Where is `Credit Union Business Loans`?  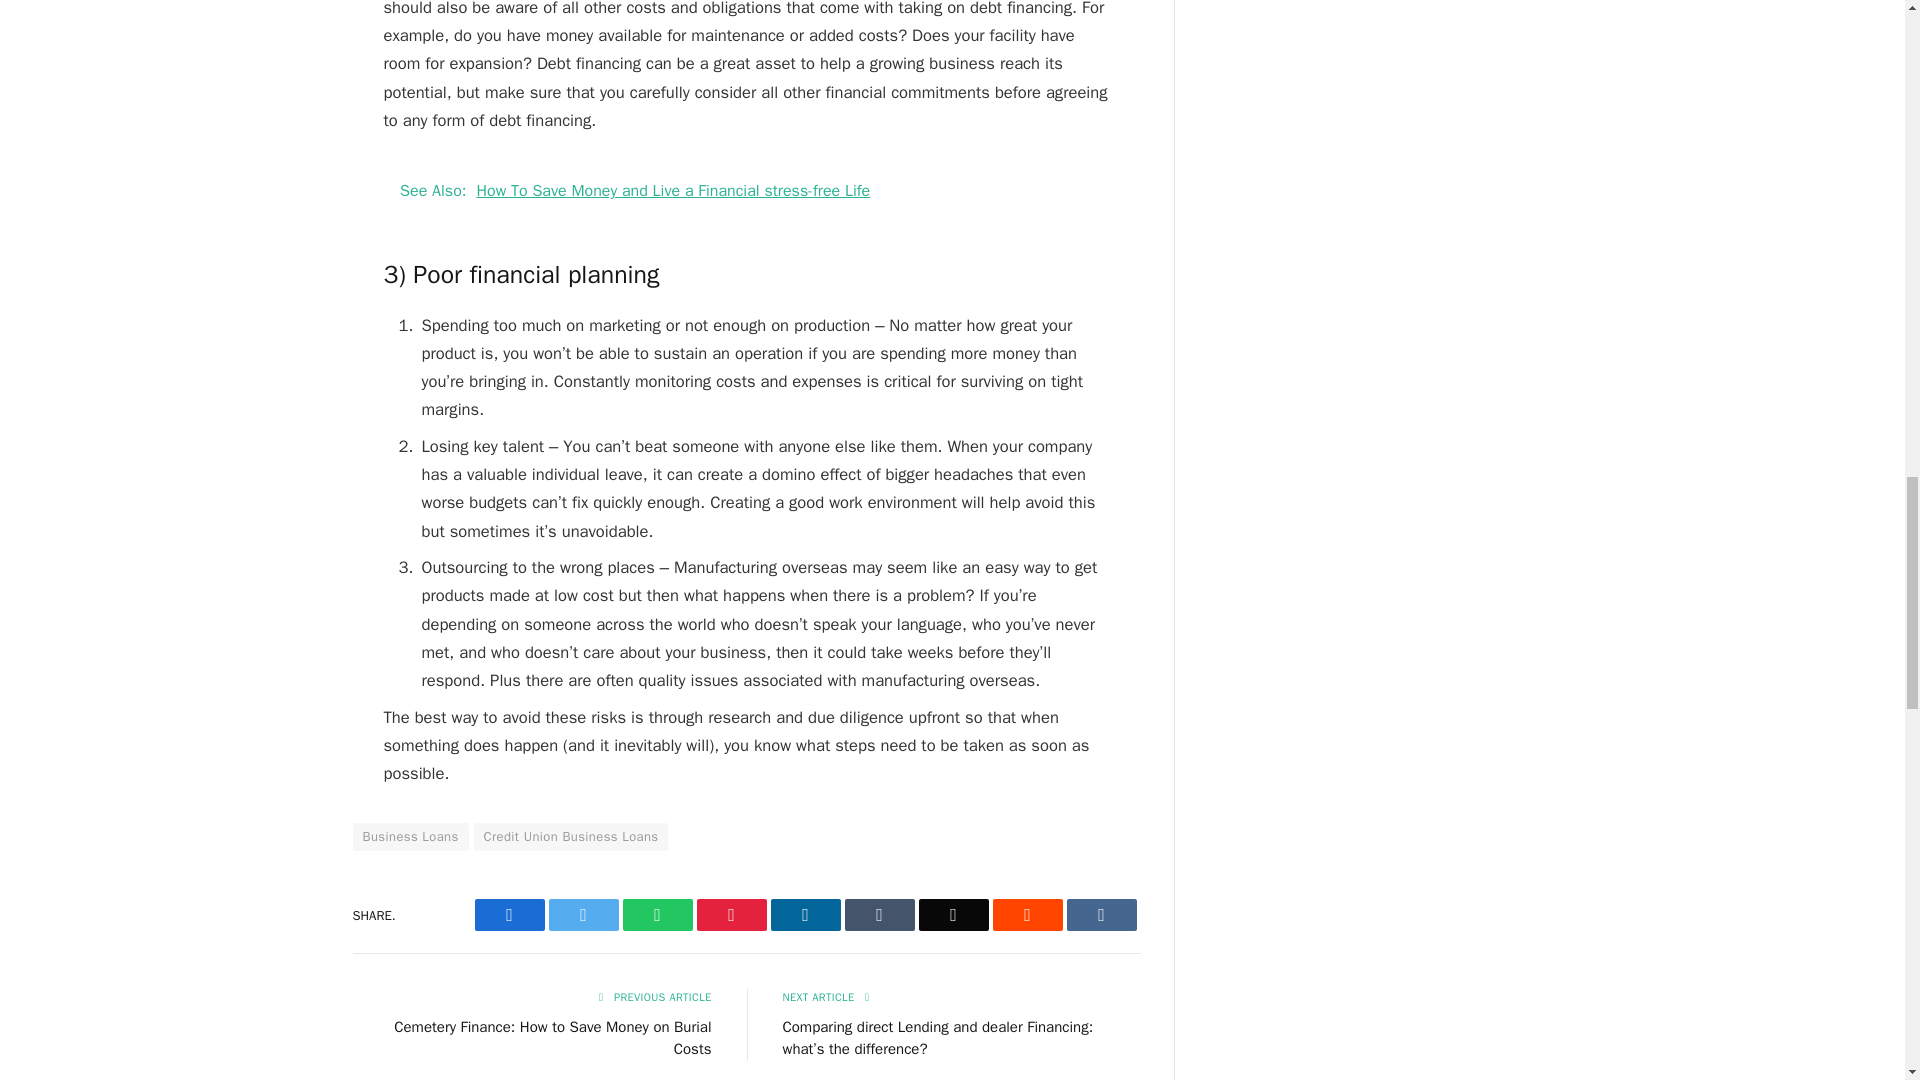
Credit Union Business Loans is located at coordinates (571, 836).